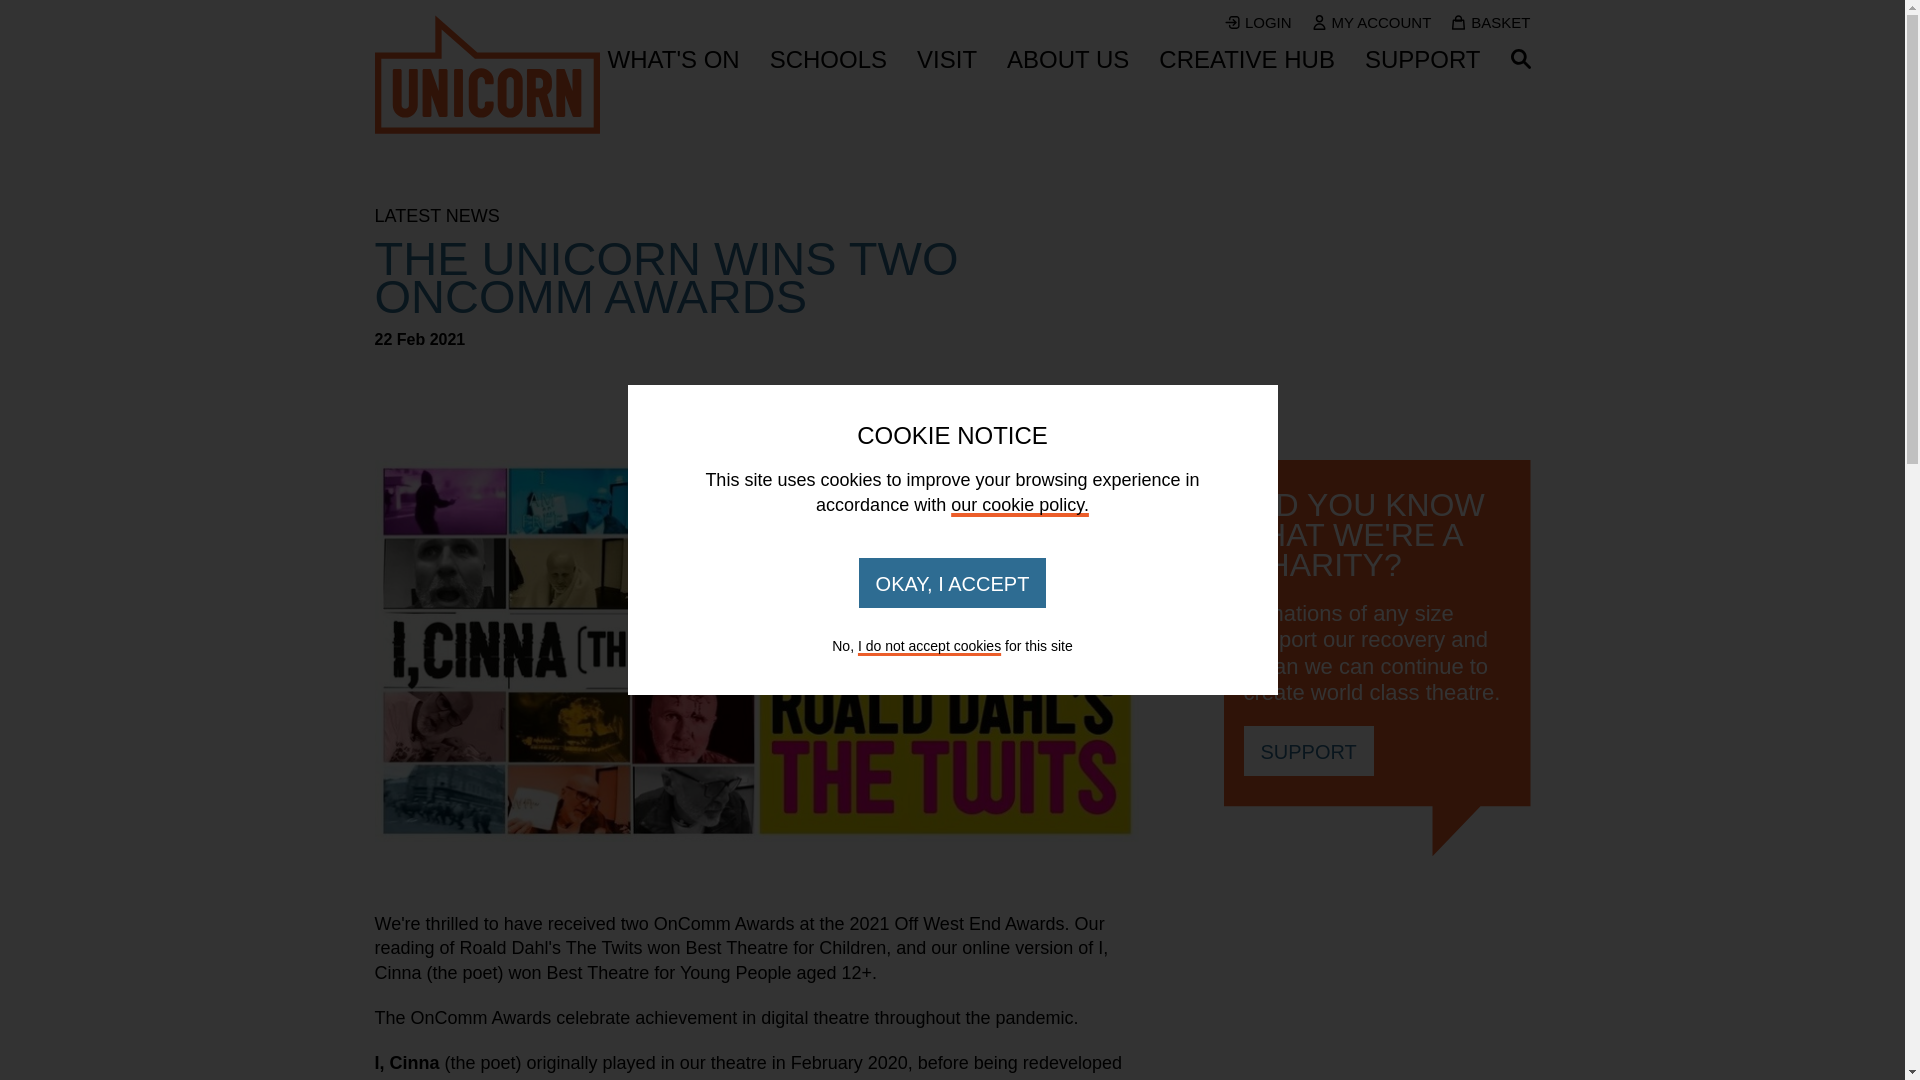 This screenshot has width=1920, height=1080. I want to click on BASKET, so click(1490, 22).